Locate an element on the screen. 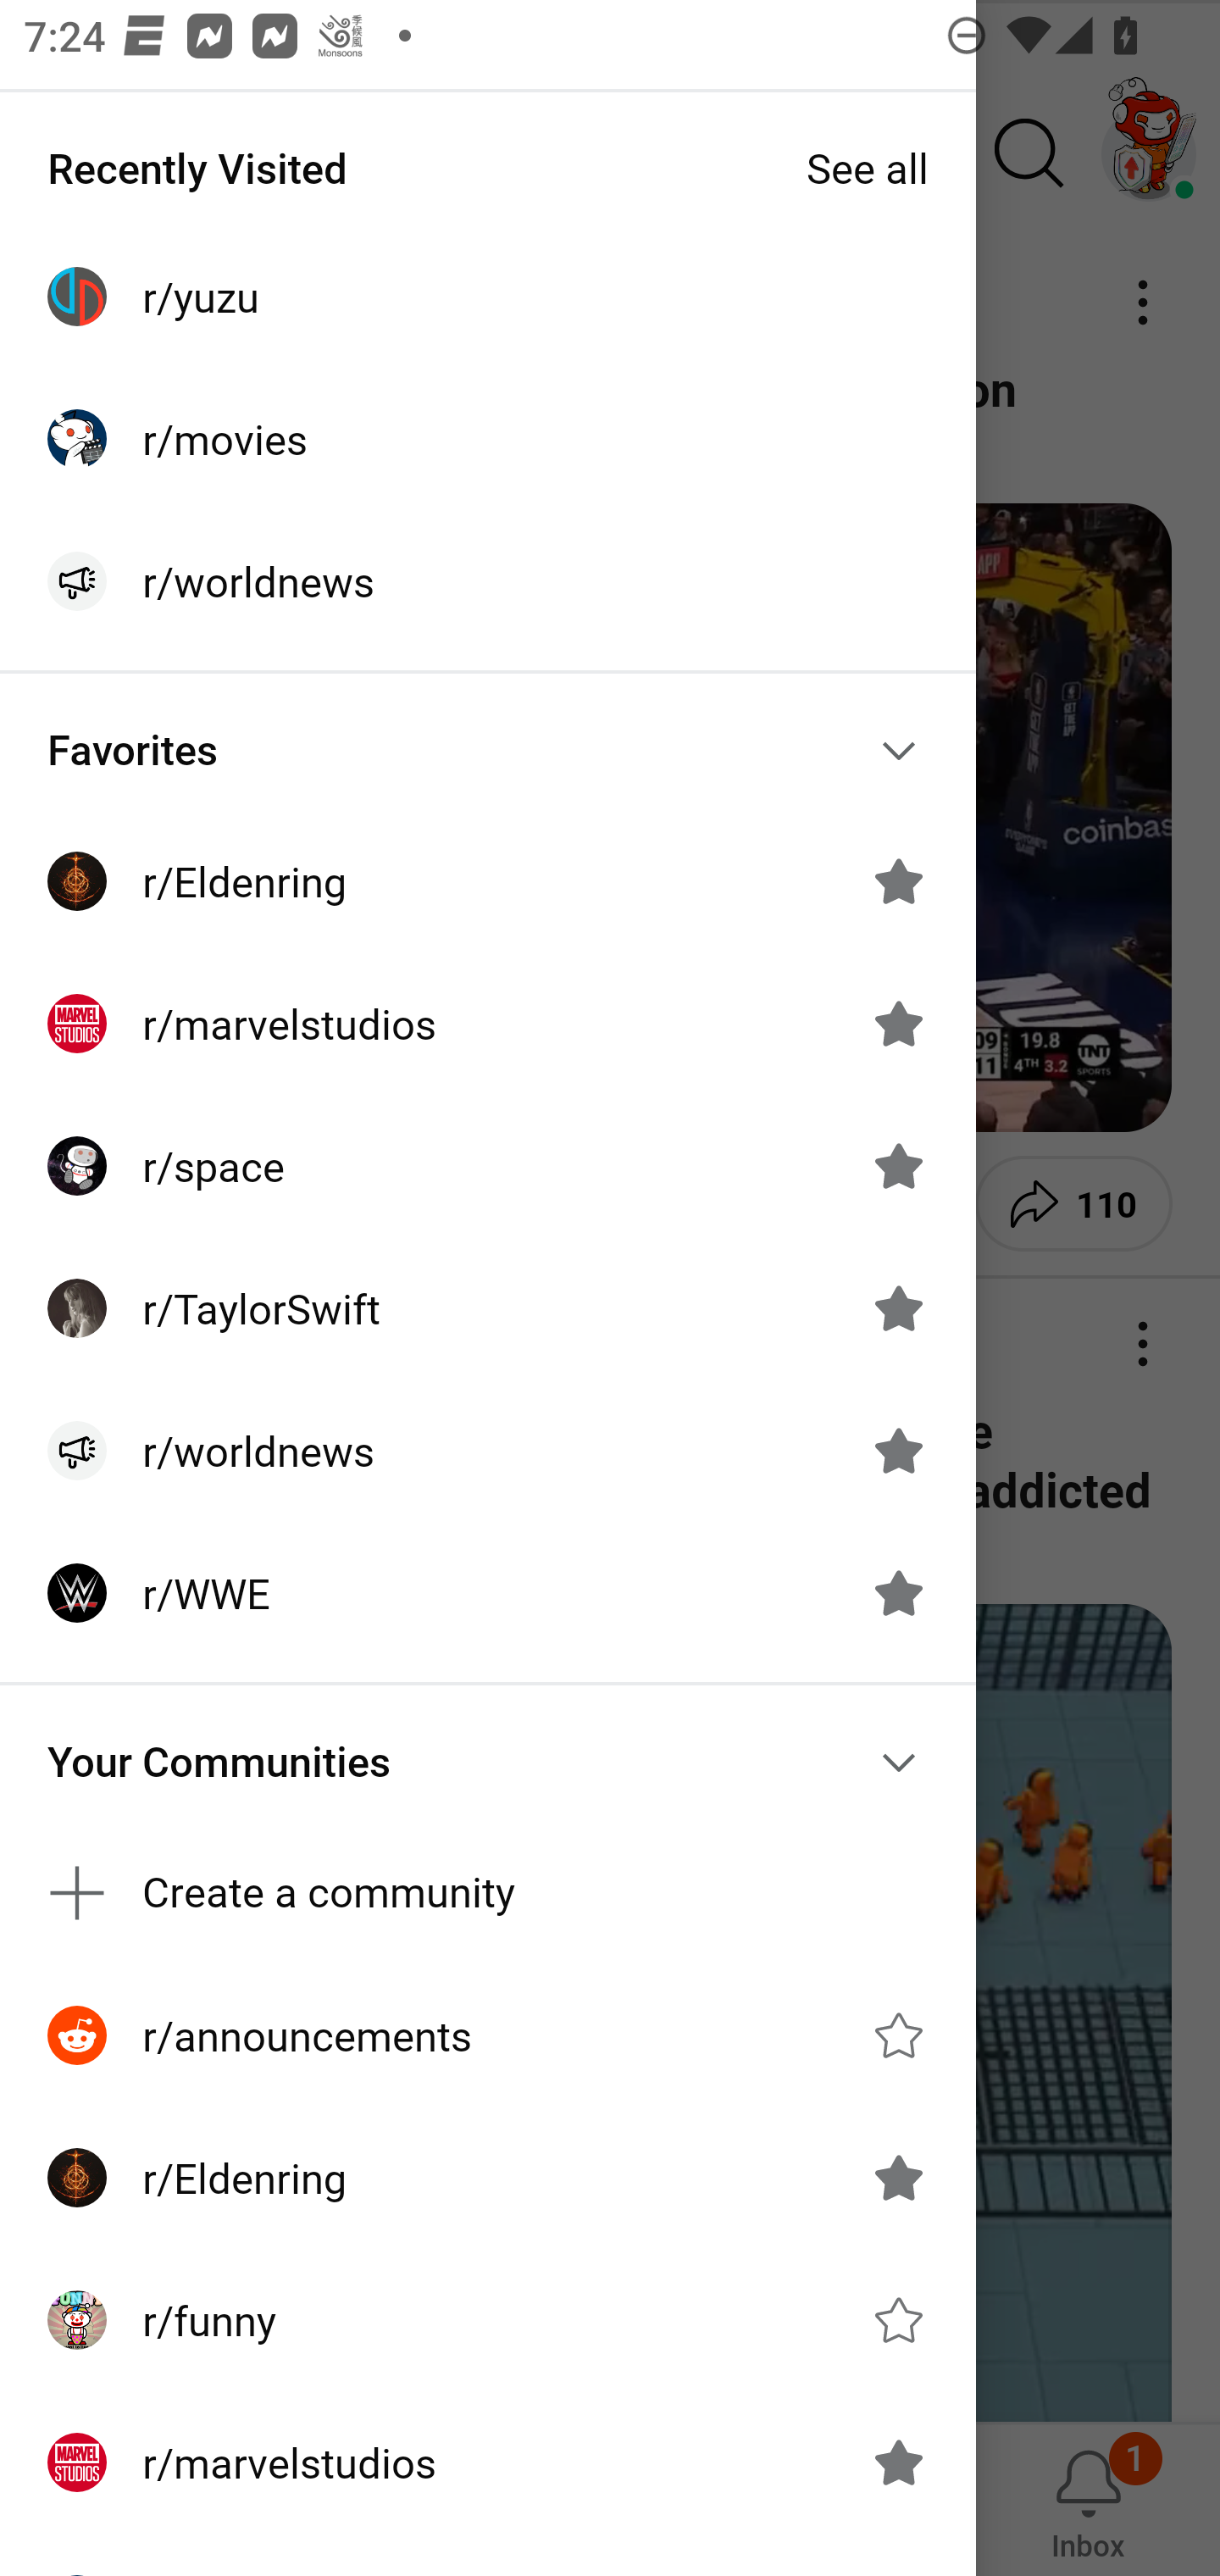  r/worldnews is located at coordinates (488, 580).